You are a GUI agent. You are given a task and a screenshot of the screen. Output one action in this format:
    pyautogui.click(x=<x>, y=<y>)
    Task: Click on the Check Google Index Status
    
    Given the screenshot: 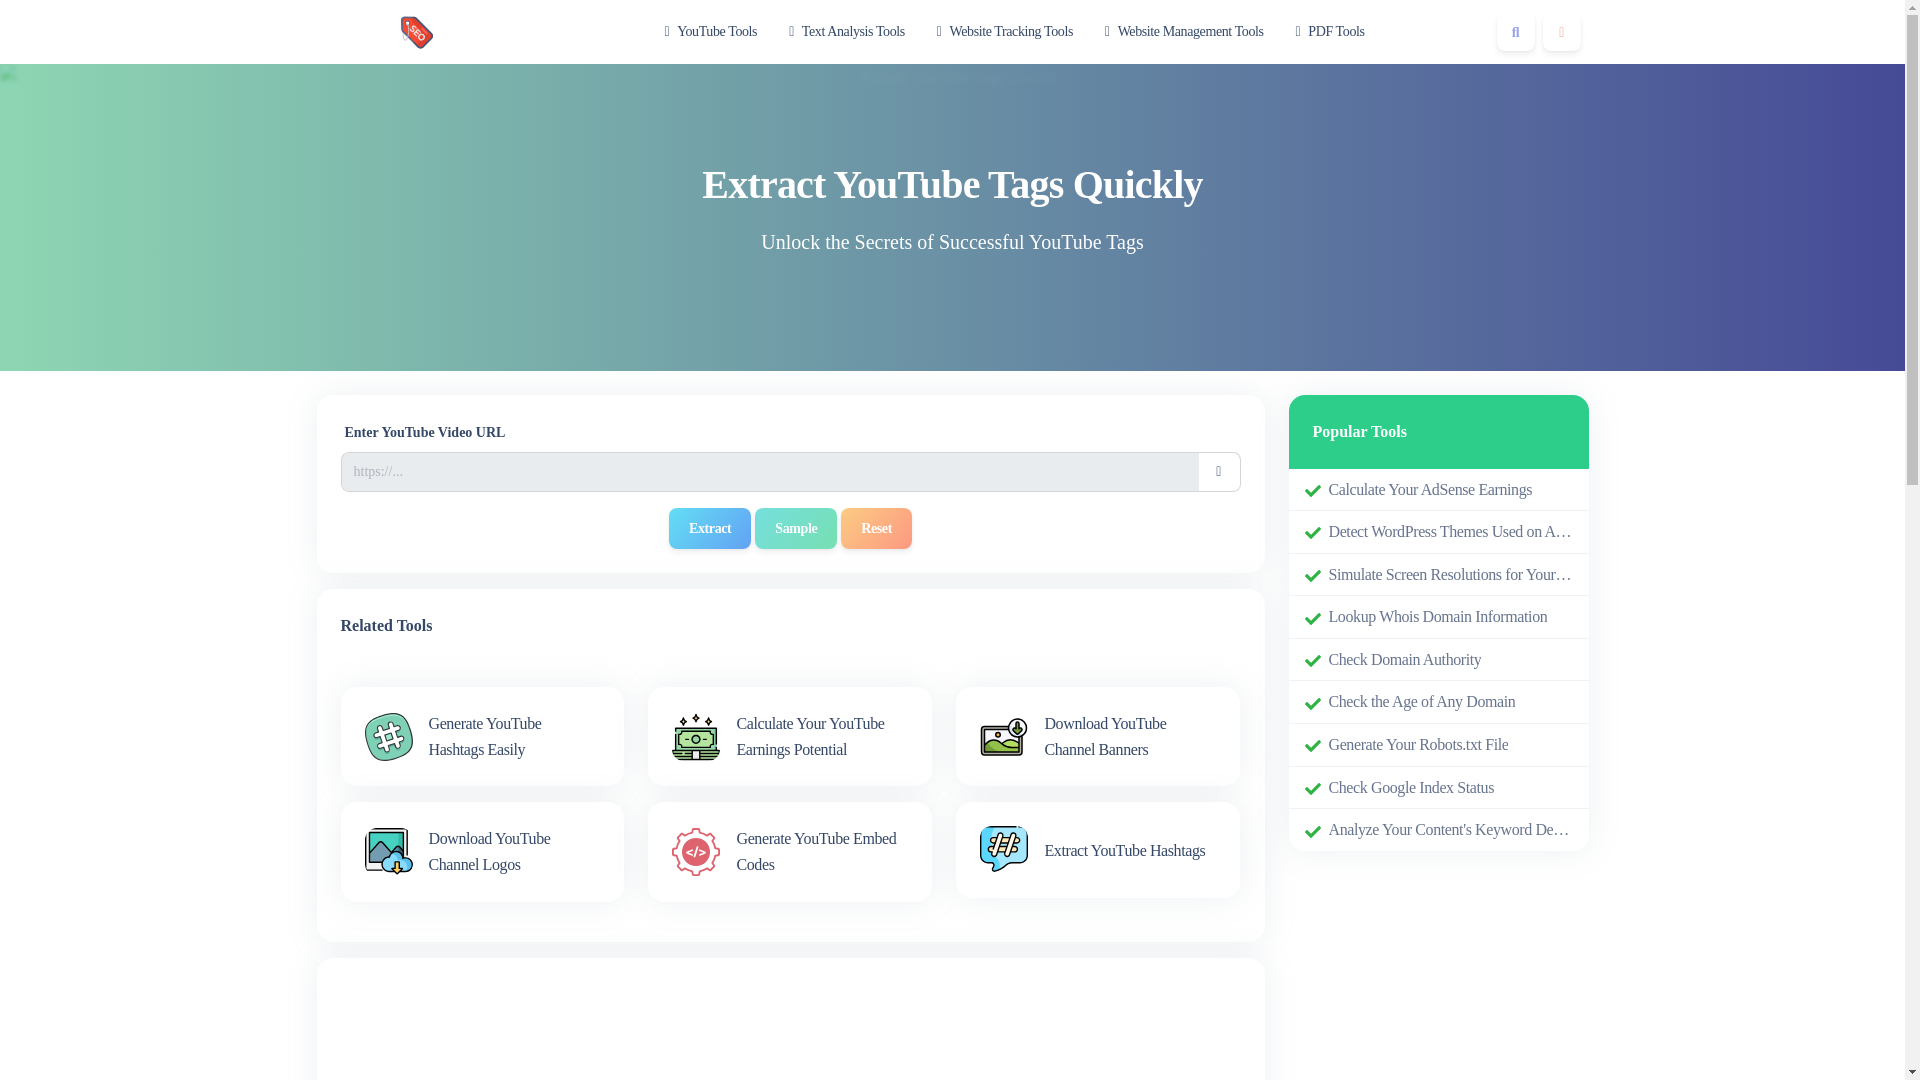 What is the action you would take?
    pyautogui.click(x=1410, y=788)
    